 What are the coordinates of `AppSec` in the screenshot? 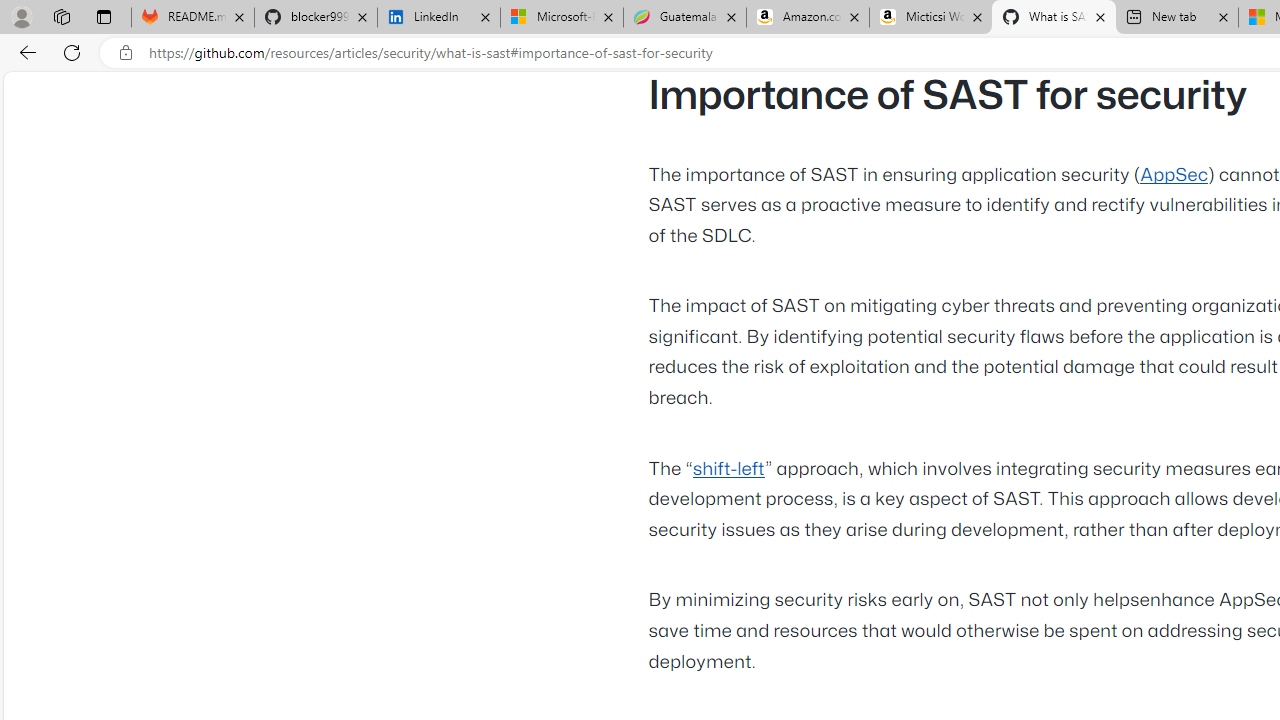 It's located at (1174, 175).